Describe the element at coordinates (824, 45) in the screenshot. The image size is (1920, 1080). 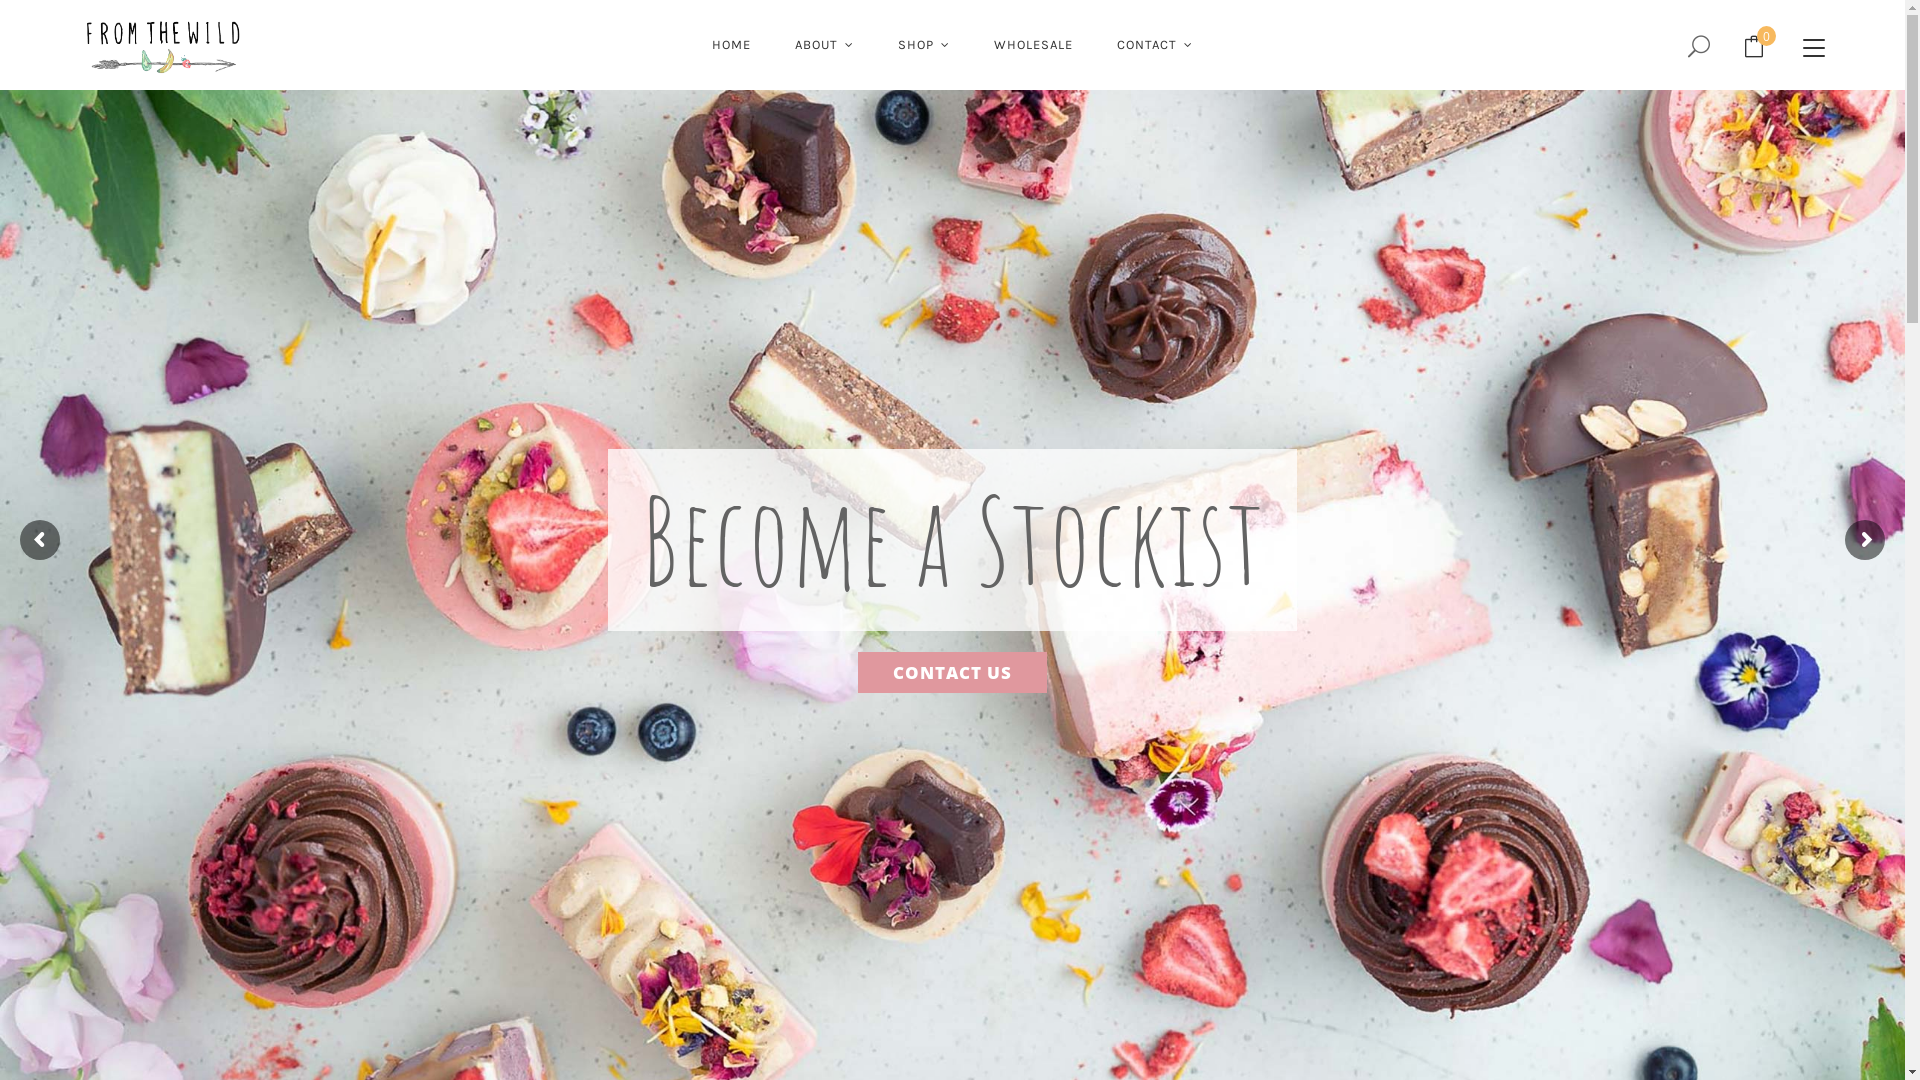
I see `ABOUT` at that location.